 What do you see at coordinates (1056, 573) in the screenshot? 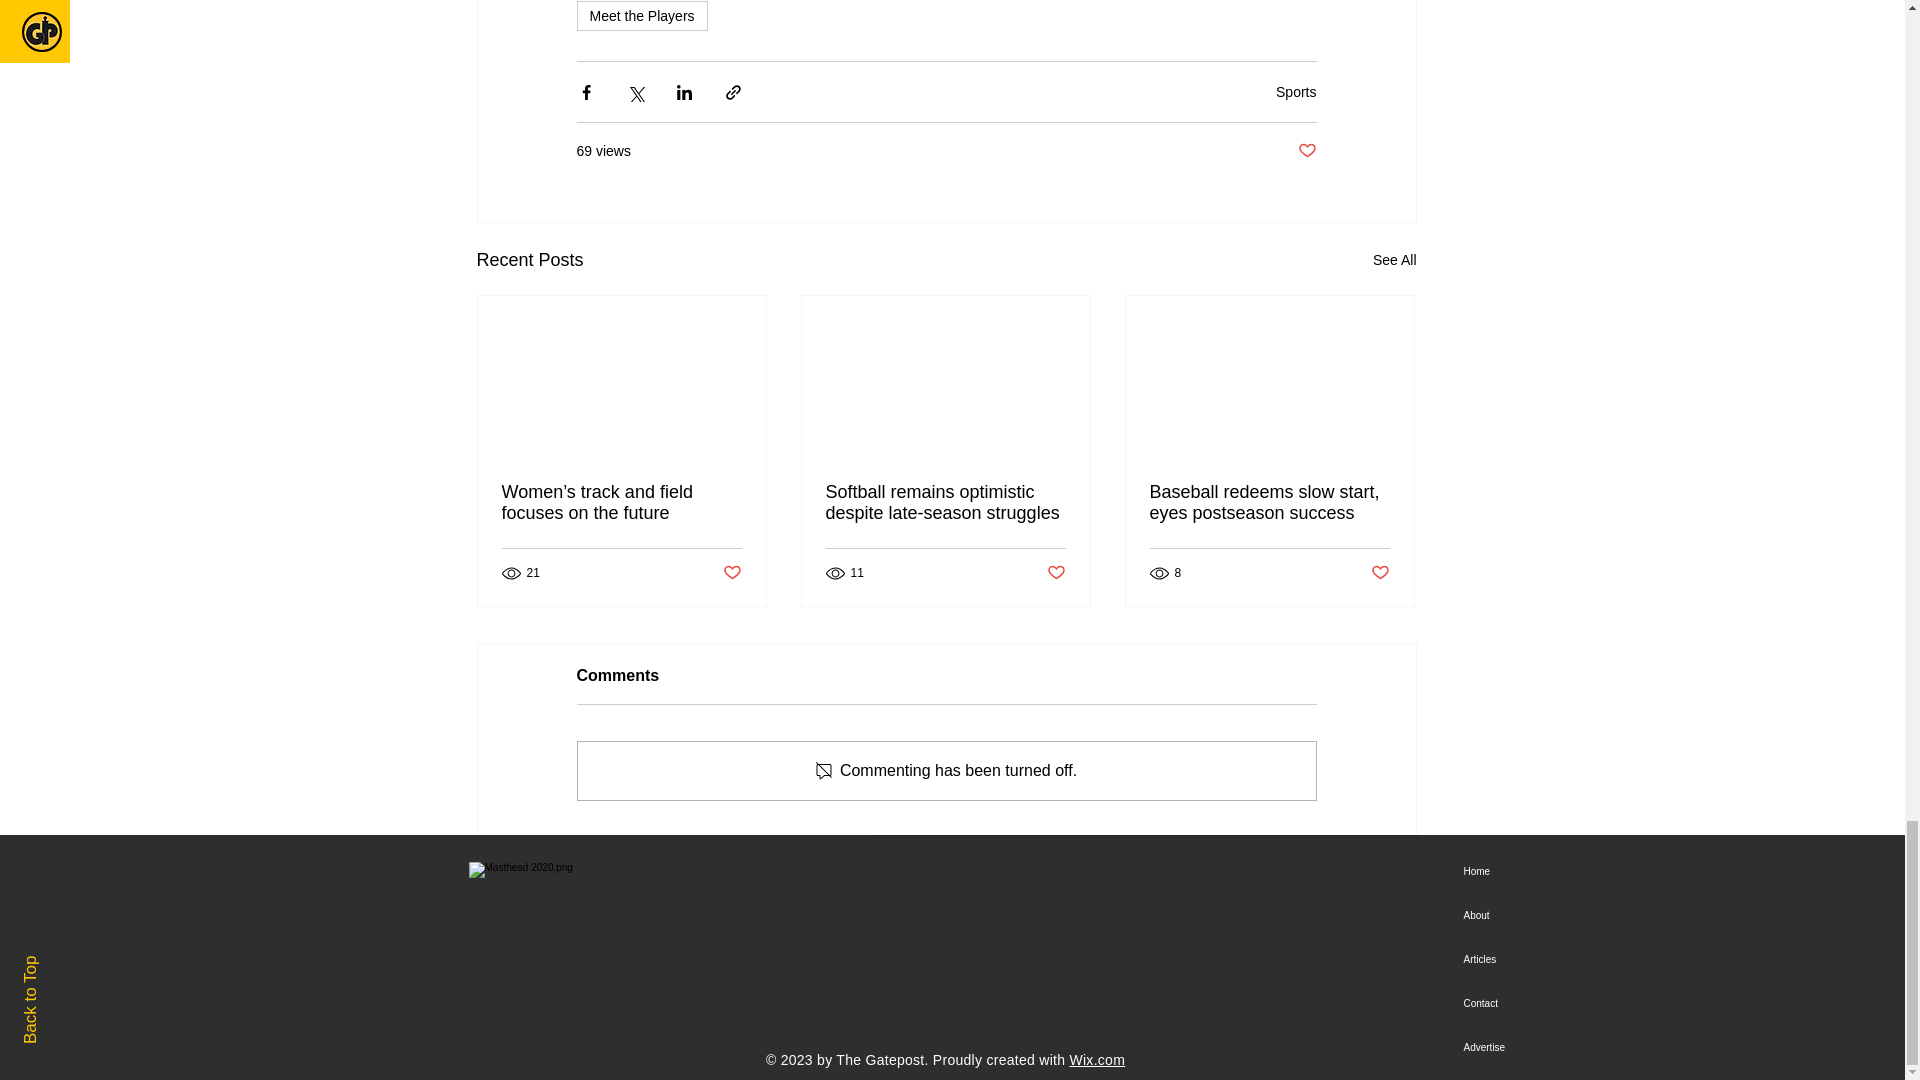
I see `Post not marked as liked` at bounding box center [1056, 573].